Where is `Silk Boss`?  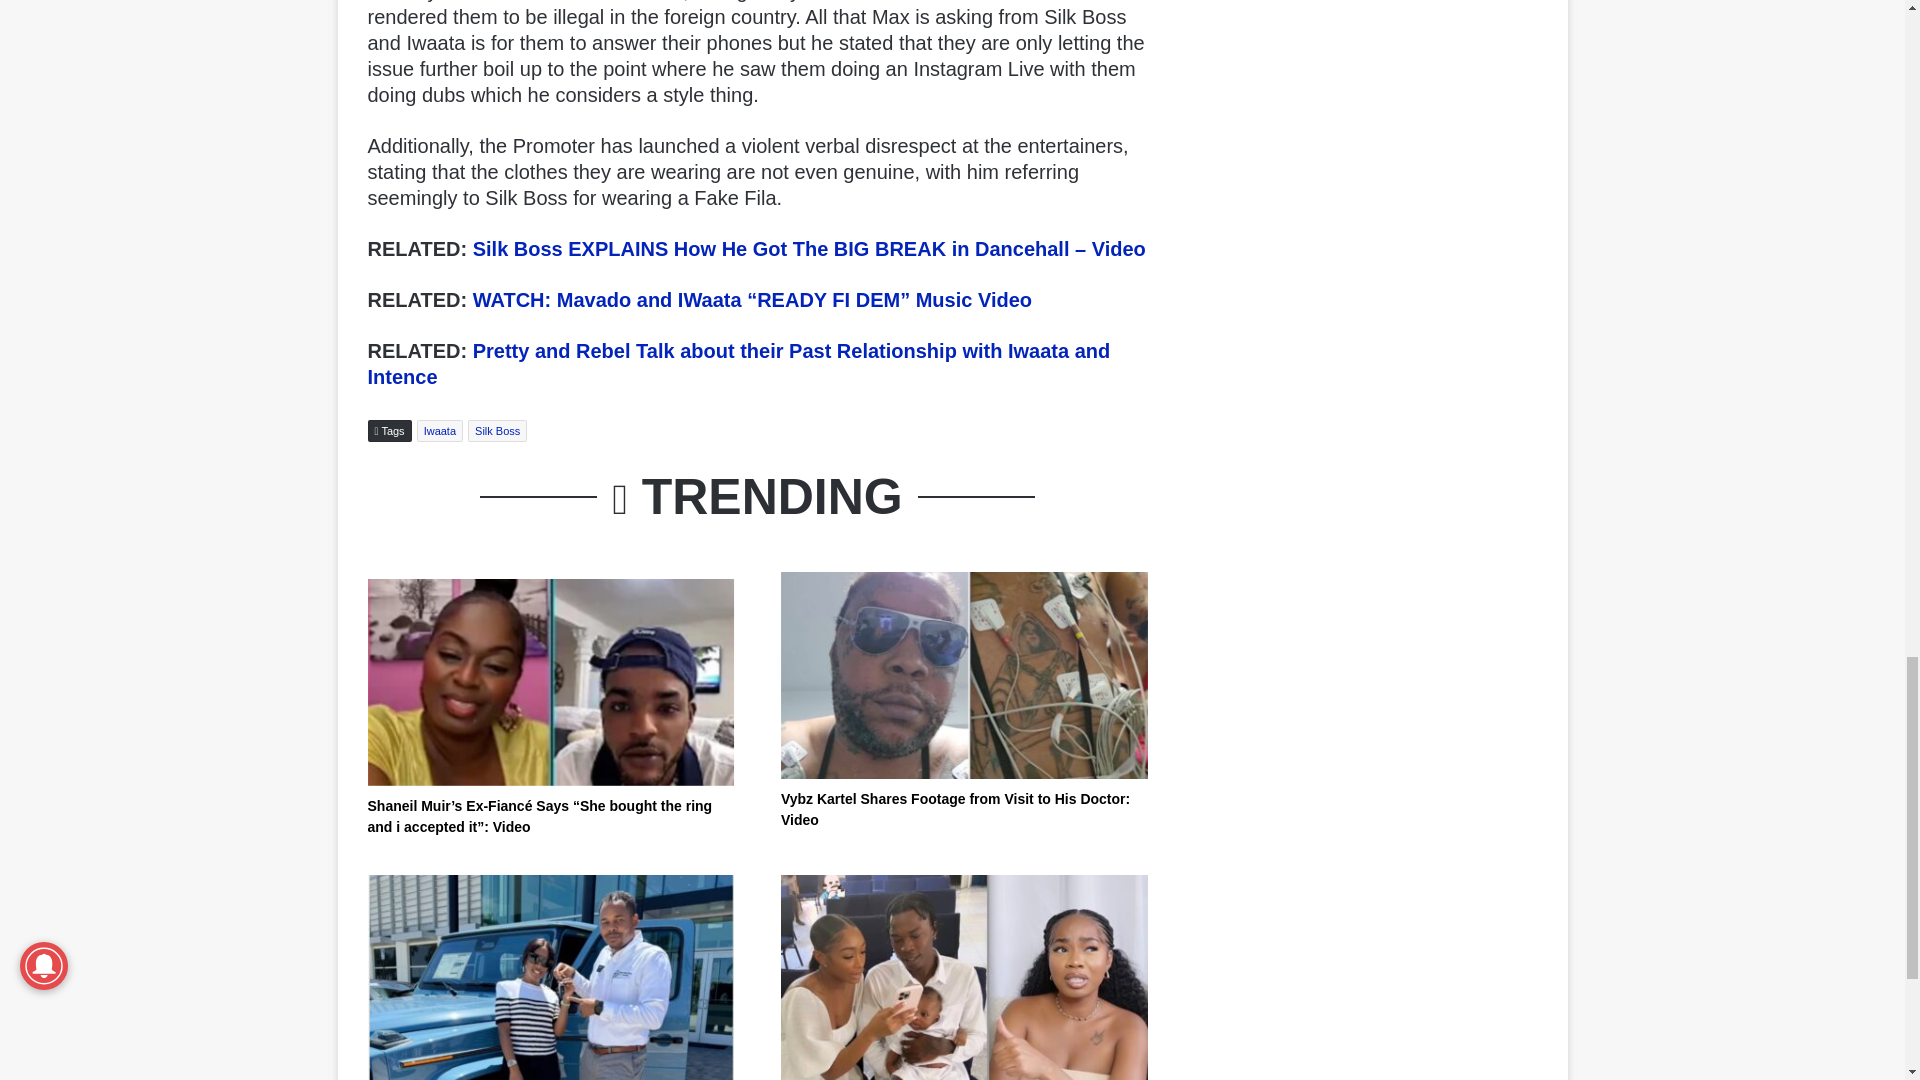
Silk Boss is located at coordinates (497, 430).